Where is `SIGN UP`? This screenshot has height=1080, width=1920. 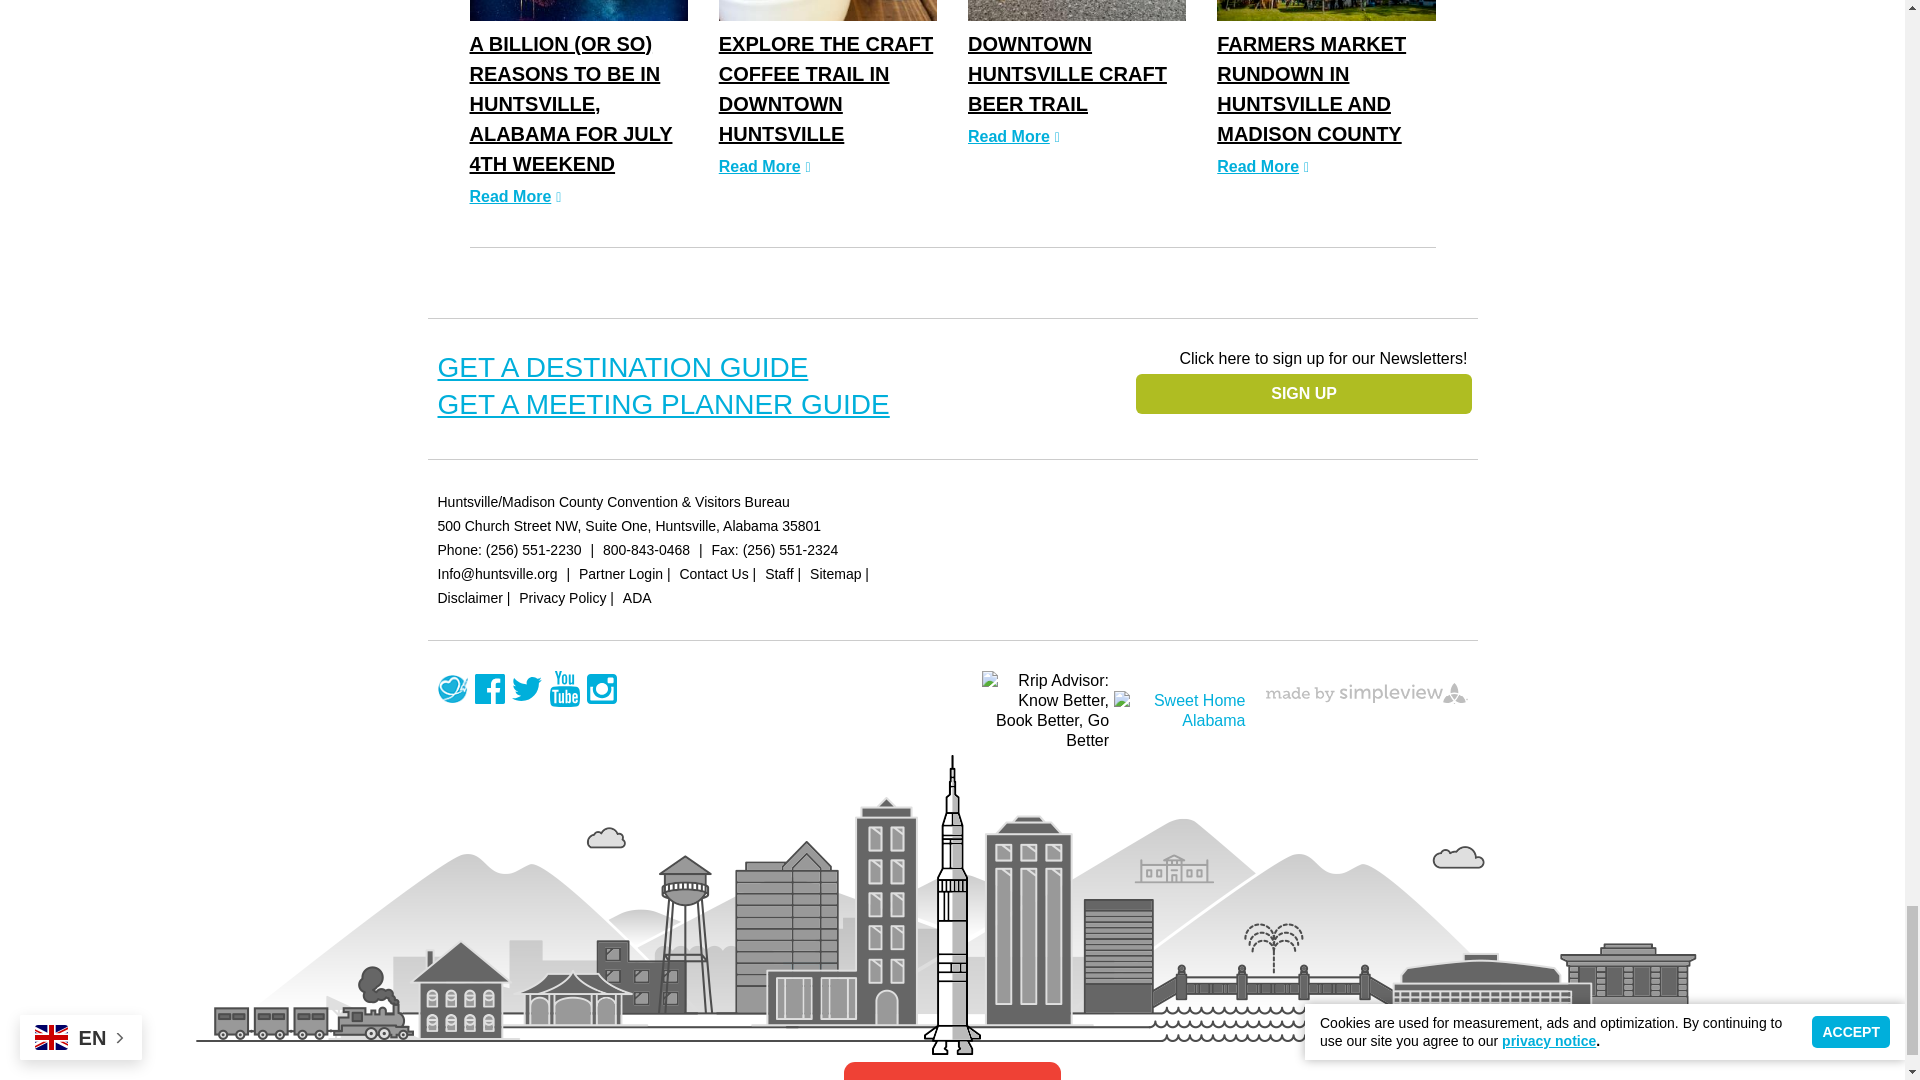
SIGN UP is located at coordinates (1304, 393).